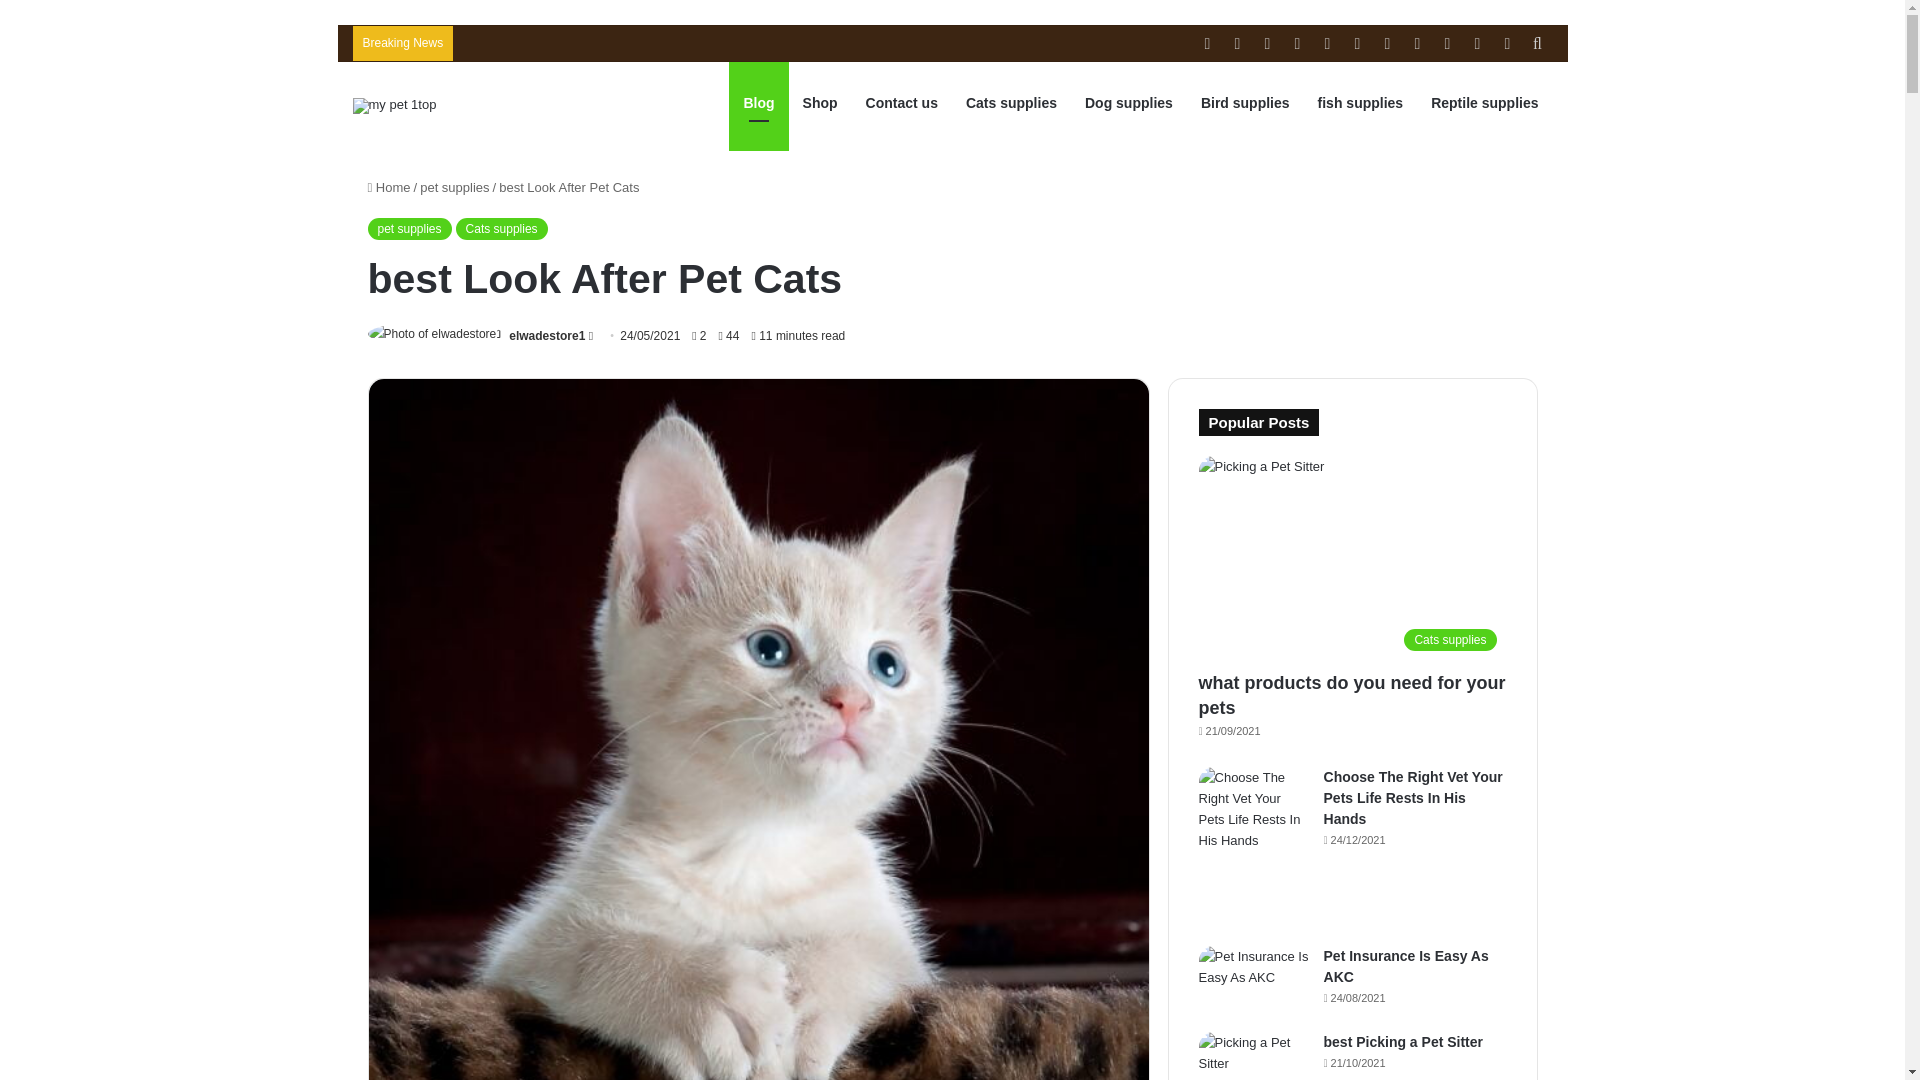  Describe the element at coordinates (502, 228) in the screenshot. I see `Cats supplies` at that location.